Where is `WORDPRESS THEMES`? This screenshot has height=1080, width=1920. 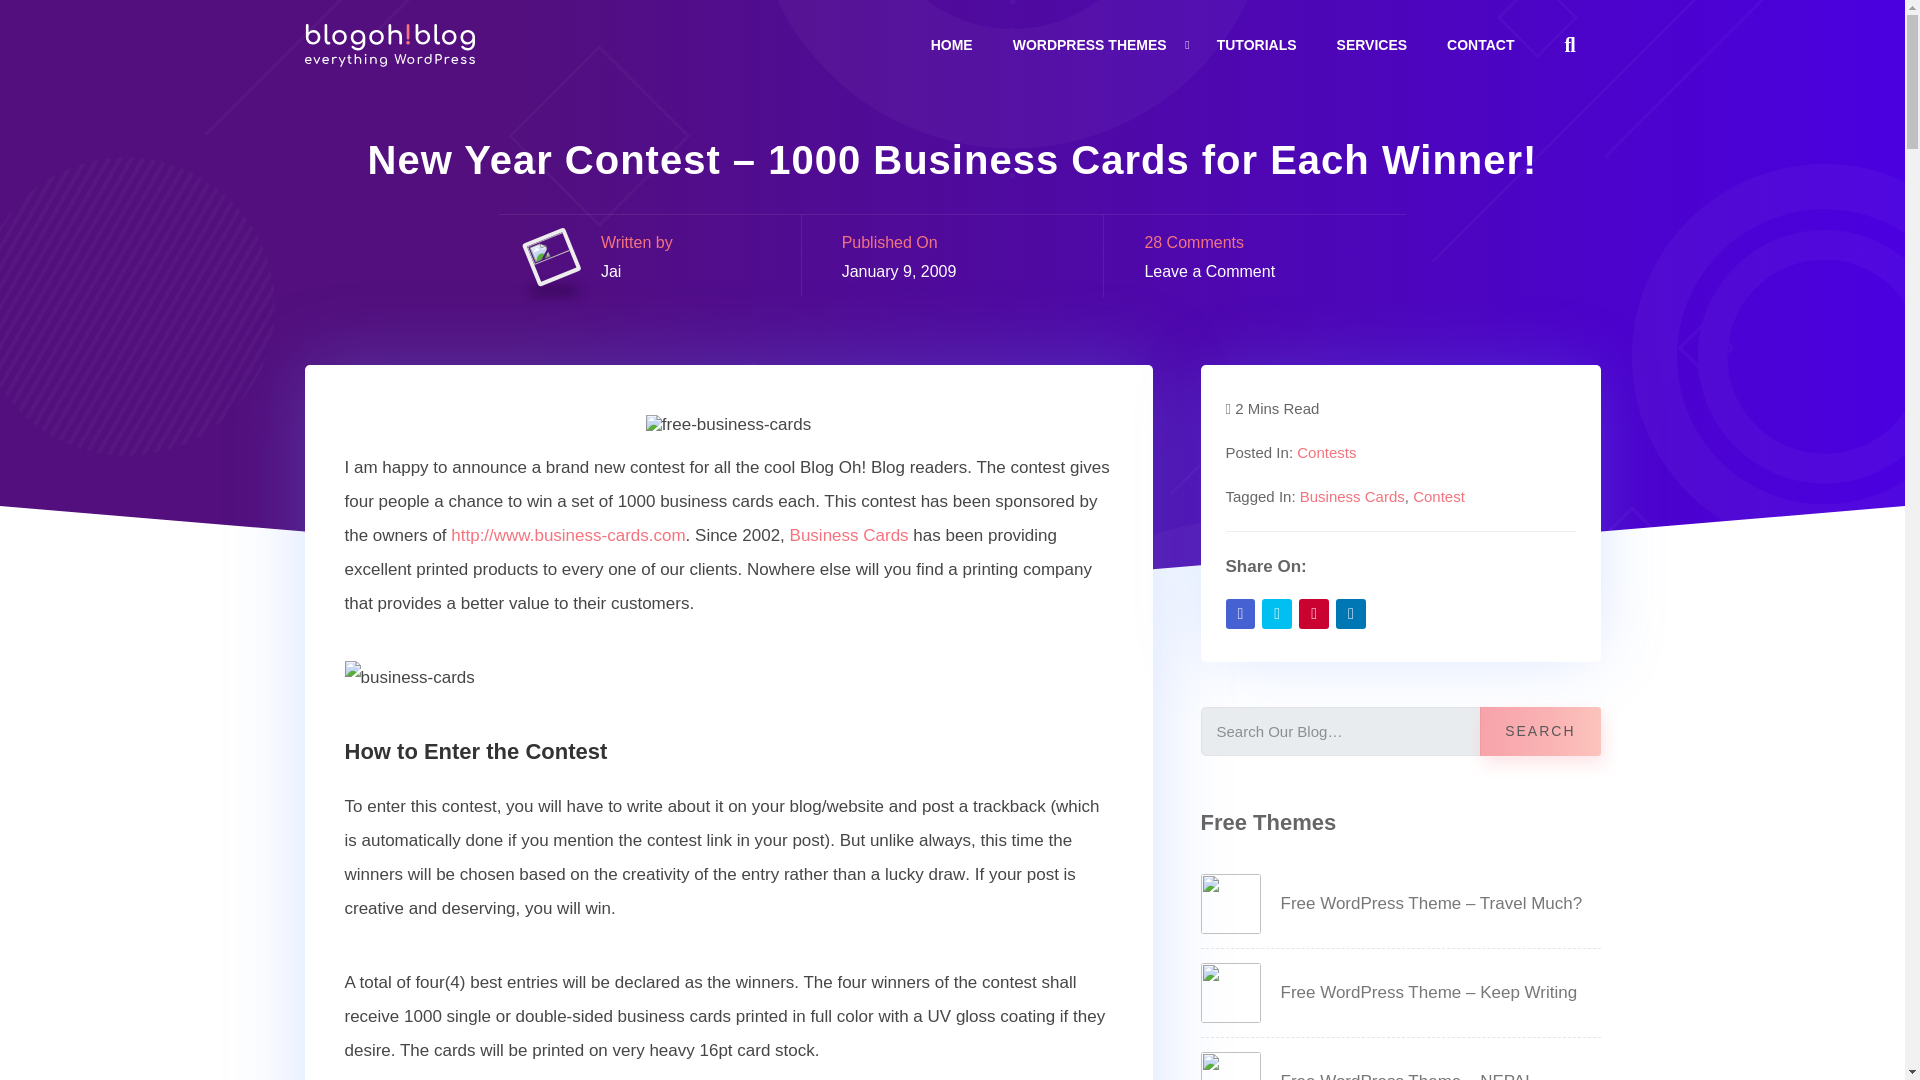 WORDPRESS THEMES is located at coordinates (1090, 44).